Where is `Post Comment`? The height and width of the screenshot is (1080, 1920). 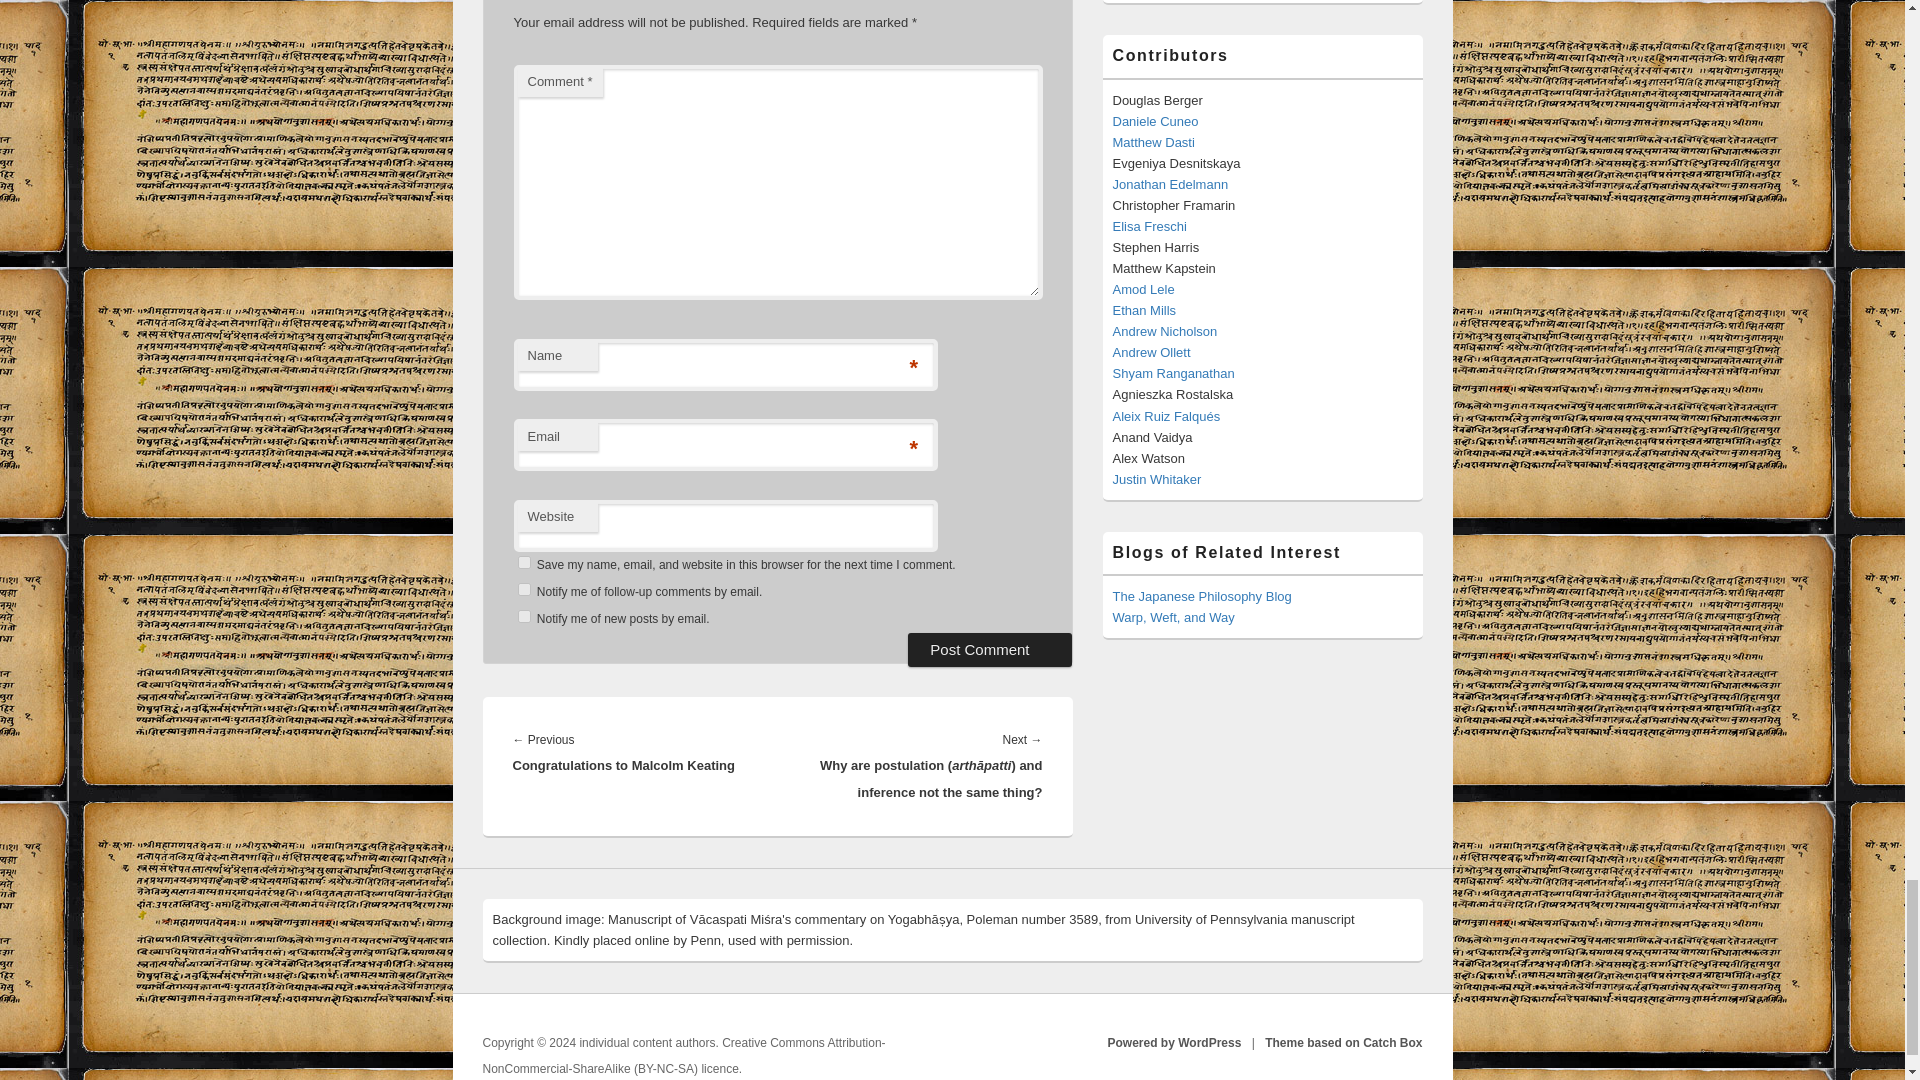
Post Comment is located at coordinates (990, 650).